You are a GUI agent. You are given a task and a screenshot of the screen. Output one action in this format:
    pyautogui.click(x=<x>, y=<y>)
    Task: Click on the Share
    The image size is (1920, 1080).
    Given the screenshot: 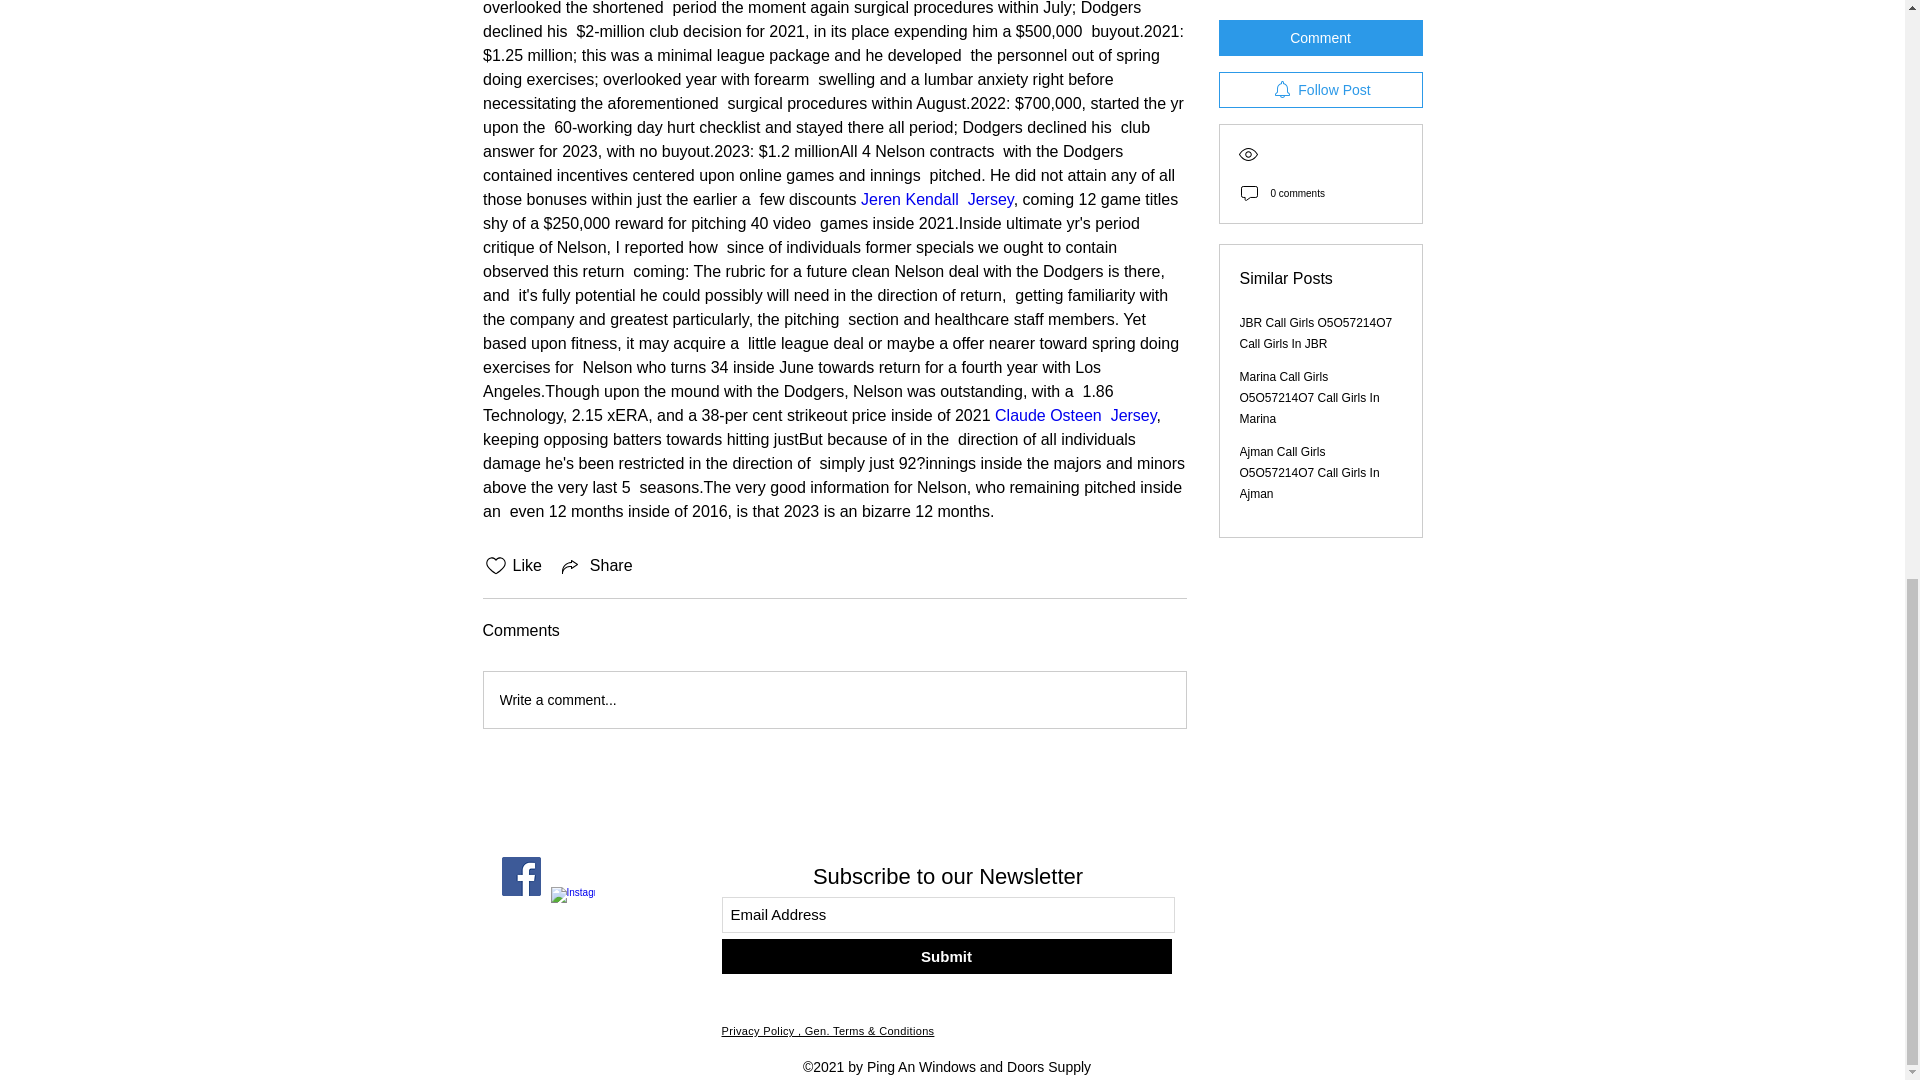 What is the action you would take?
    pyautogui.click(x=596, y=566)
    